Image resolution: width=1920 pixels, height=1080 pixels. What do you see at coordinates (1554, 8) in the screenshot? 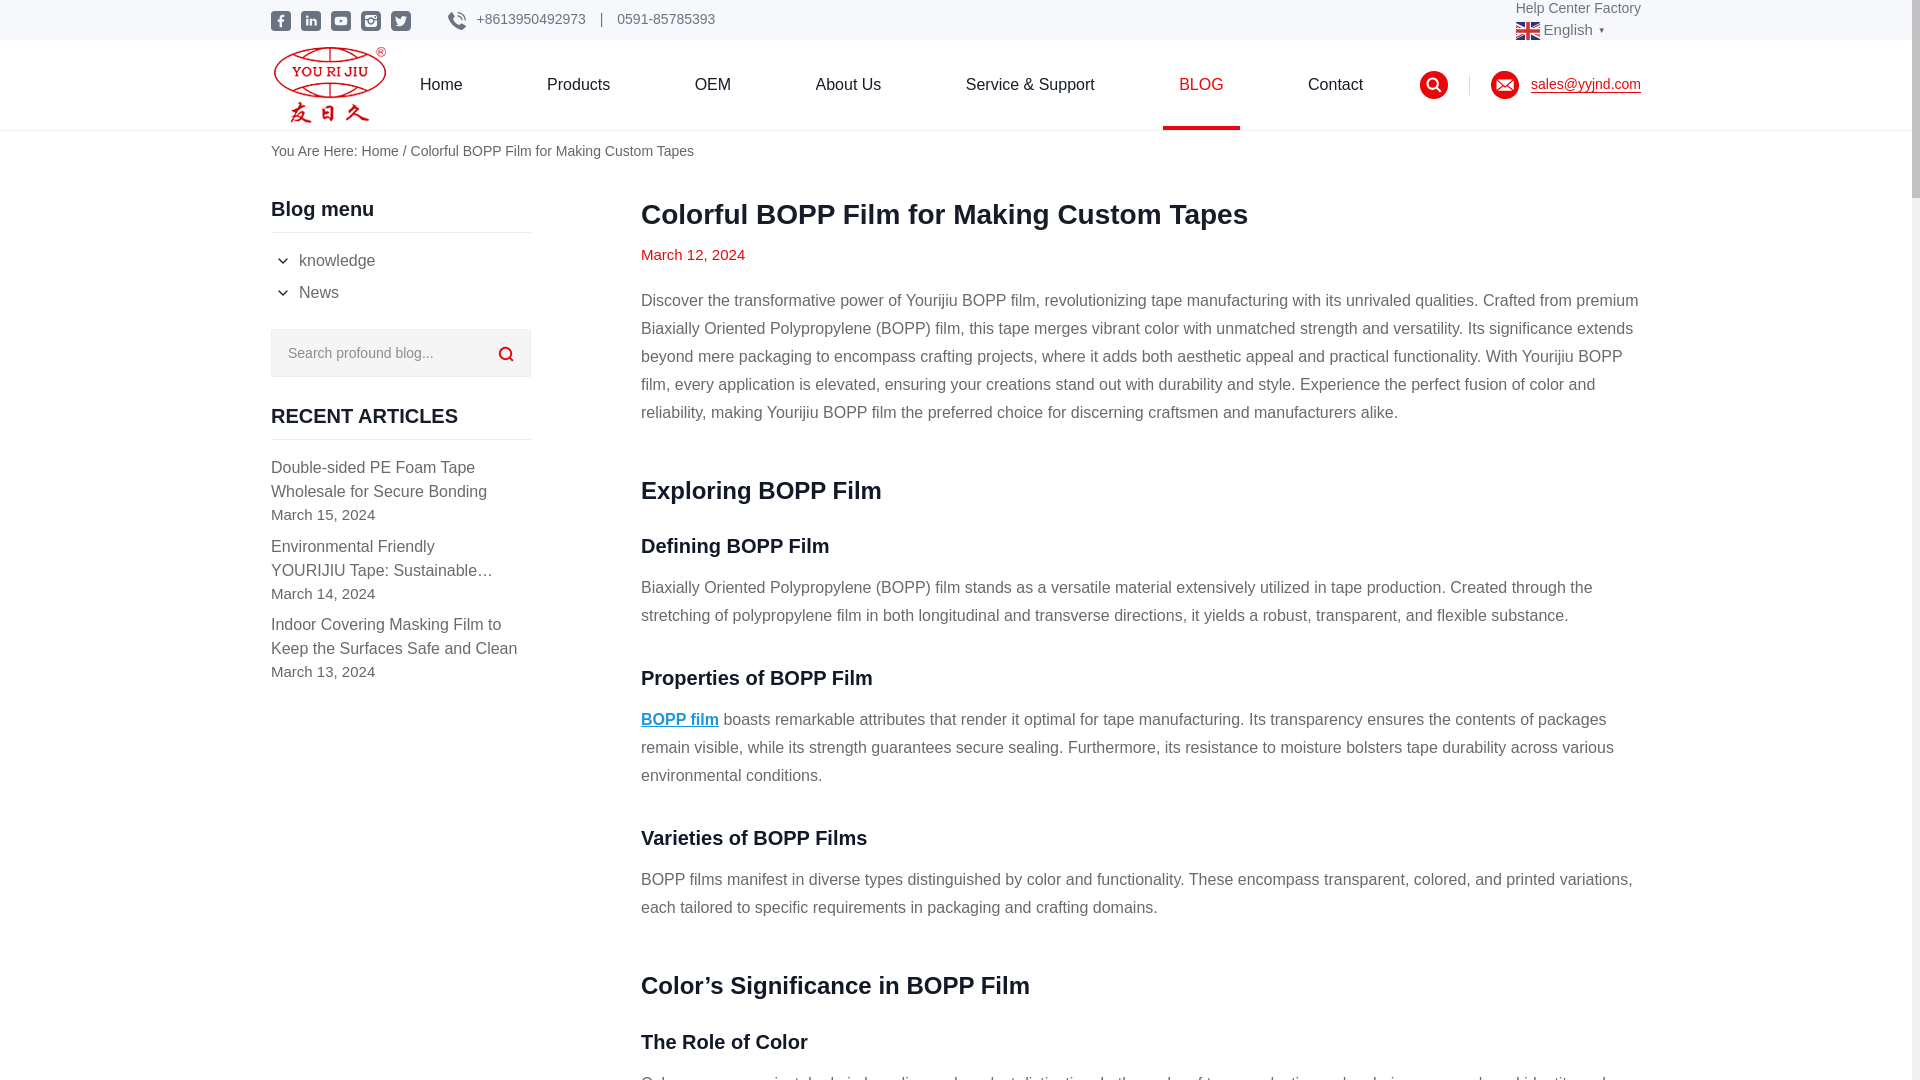
I see `Help Center` at bounding box center [1554, 8].